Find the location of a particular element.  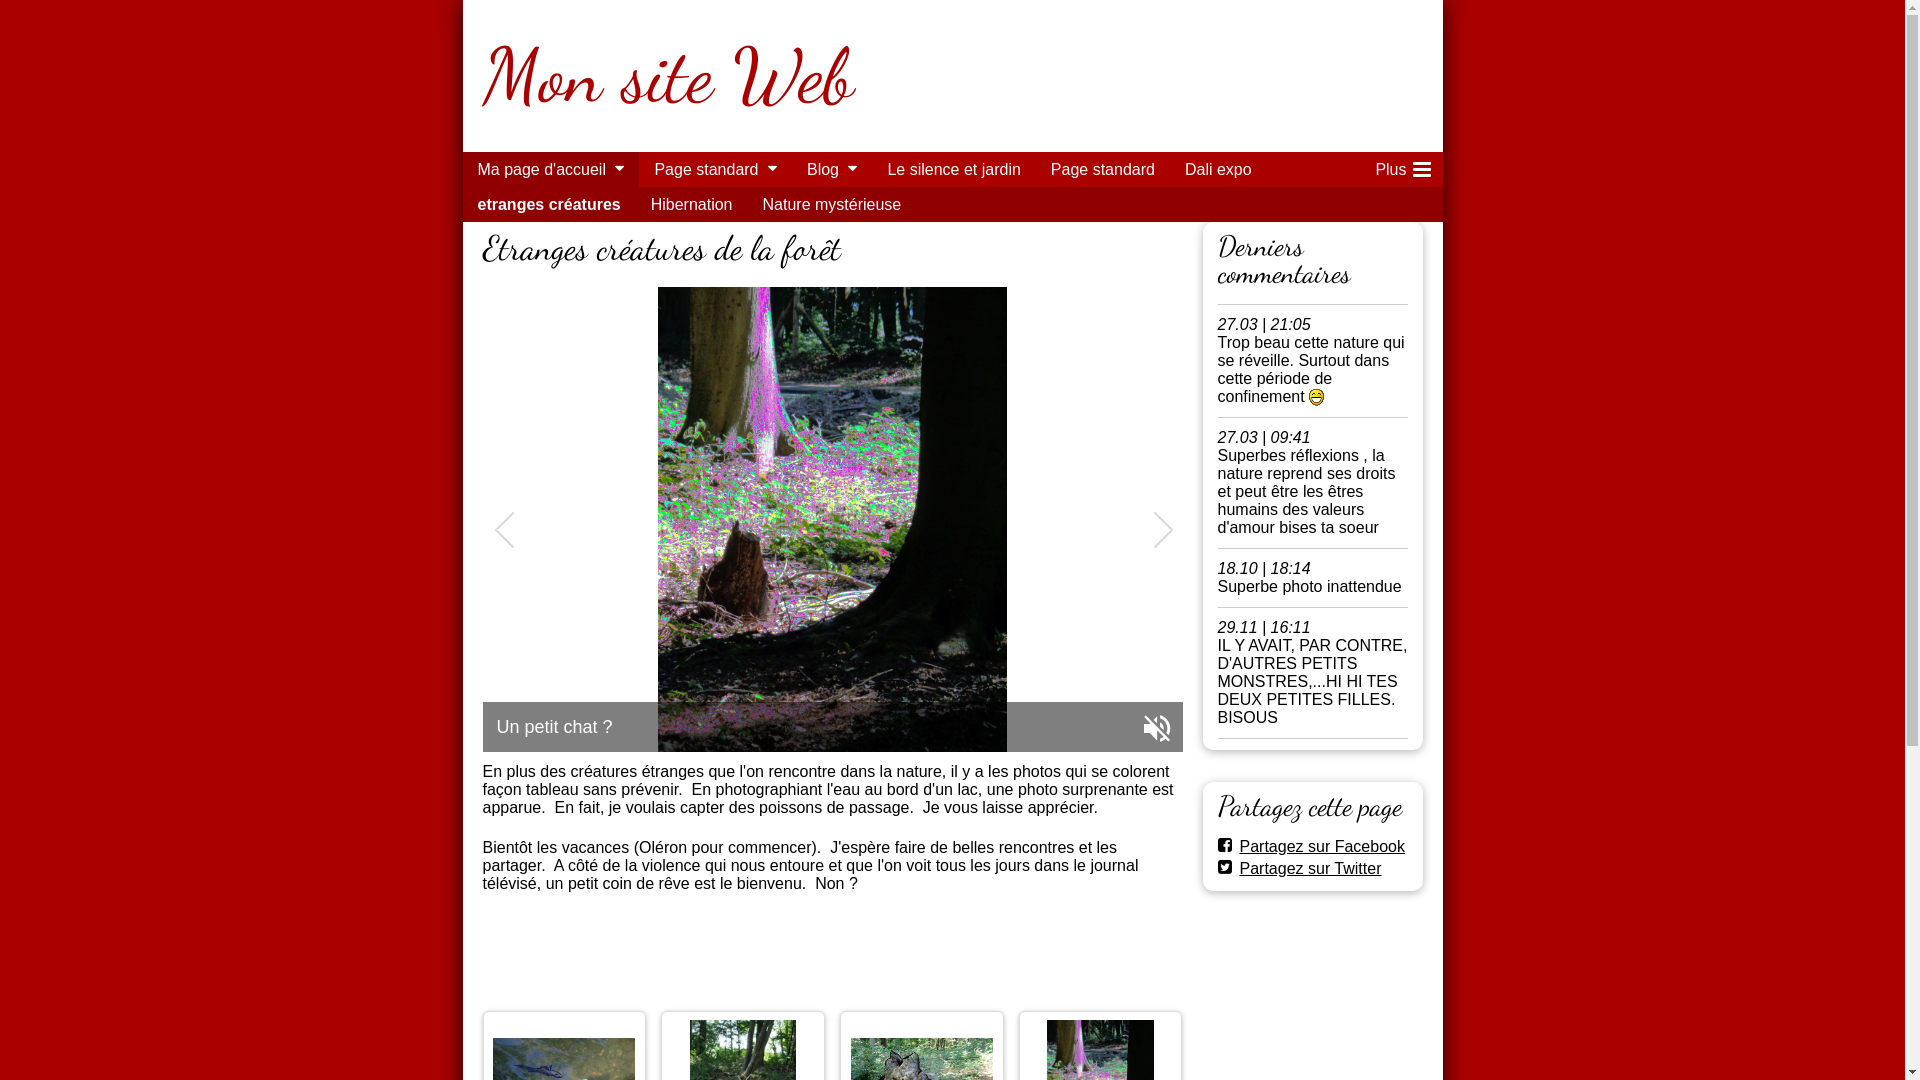

Hibernation is located at coordinates (692, 204).